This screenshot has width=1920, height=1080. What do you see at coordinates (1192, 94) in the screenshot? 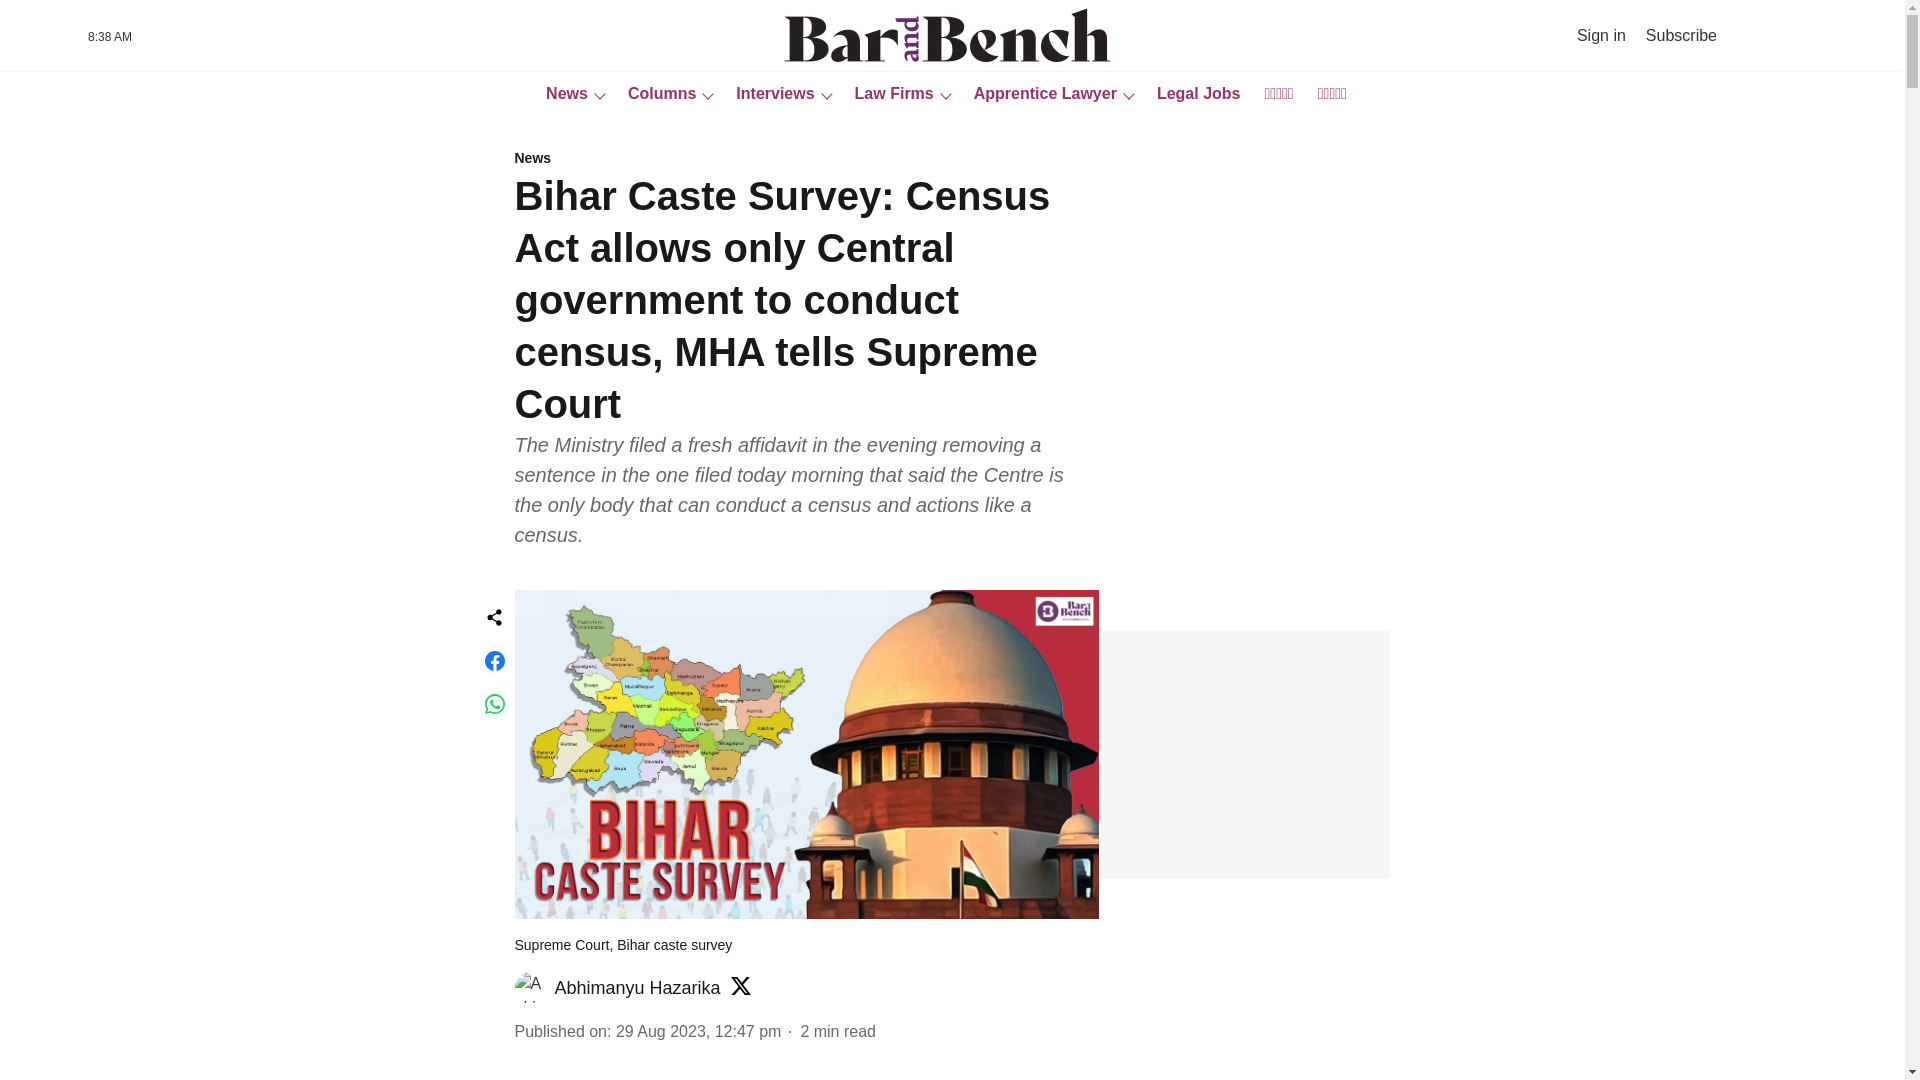
I see `Legal Jobs` at bounding box center [1192, 94].